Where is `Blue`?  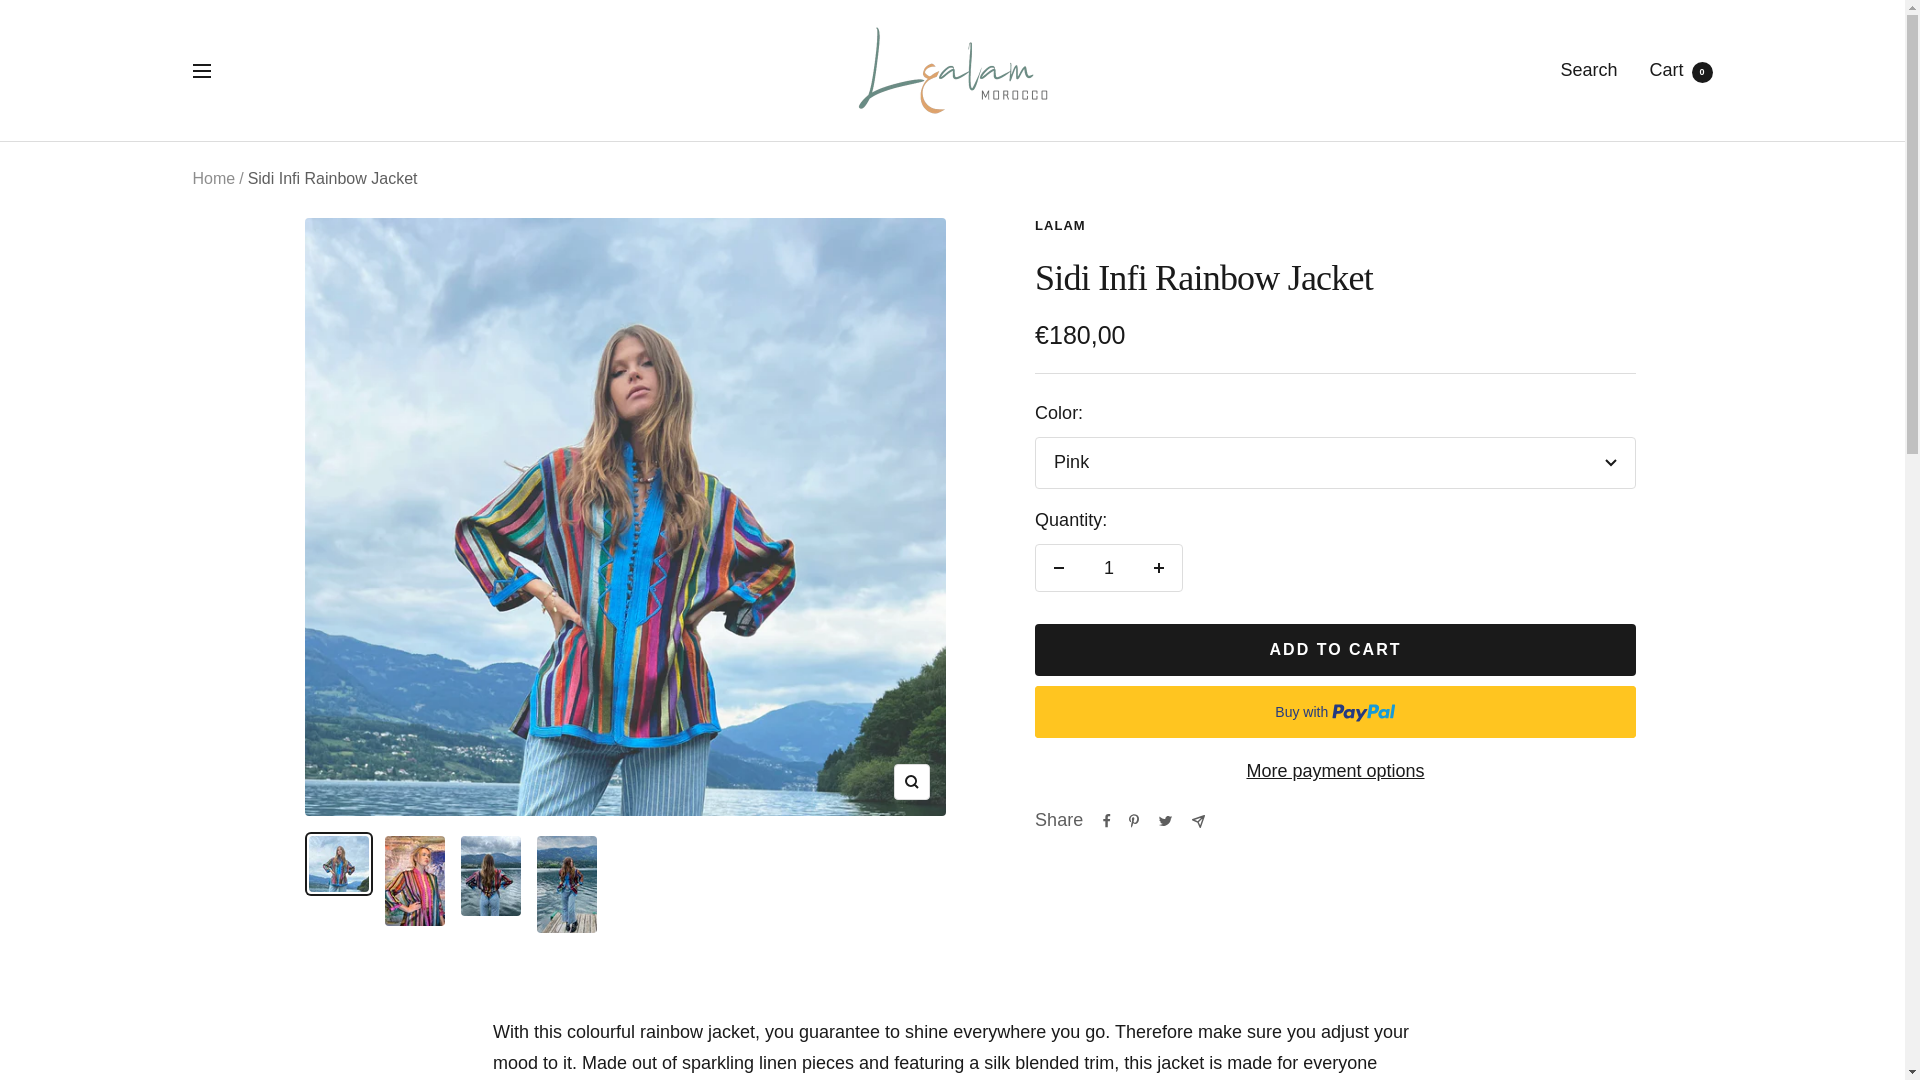 Blue is located at coordinates (1334, 567).